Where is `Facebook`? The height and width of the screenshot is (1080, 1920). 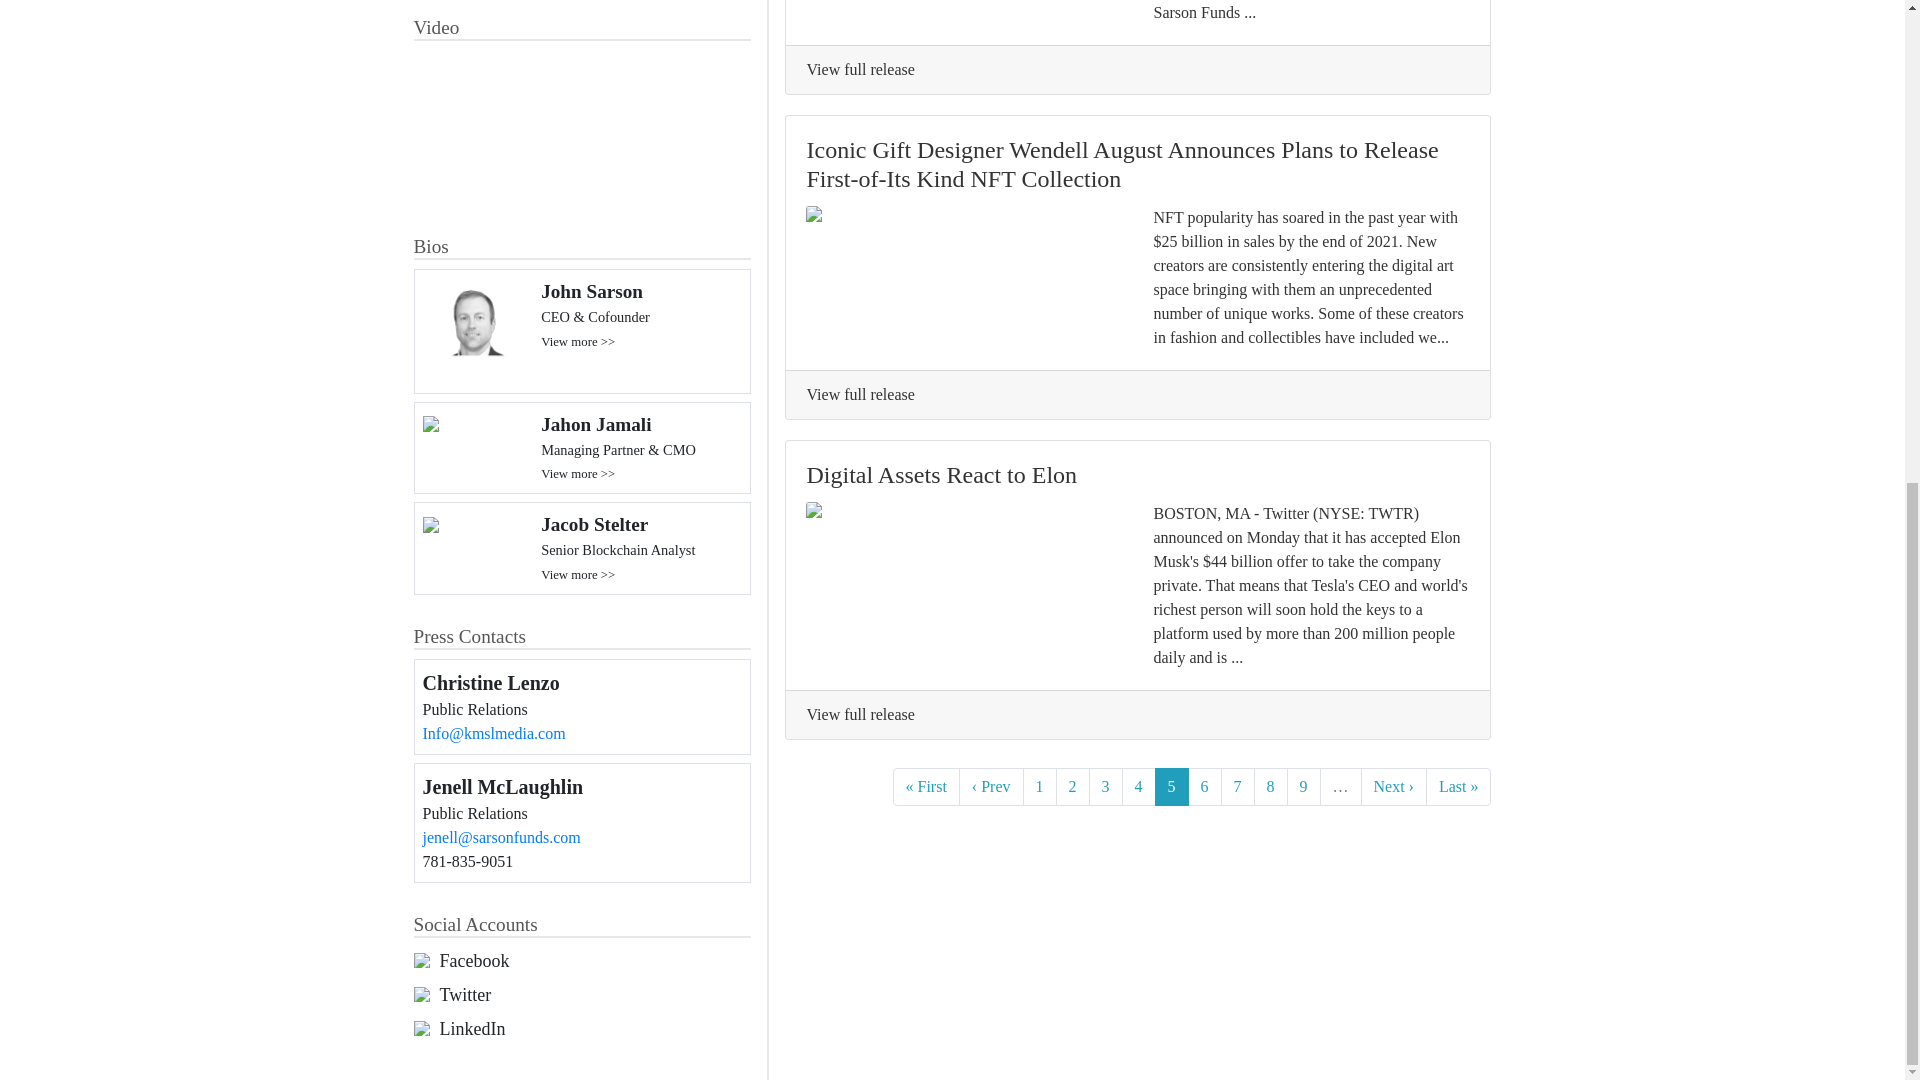 Facebook is located at coordinates (474, 962).